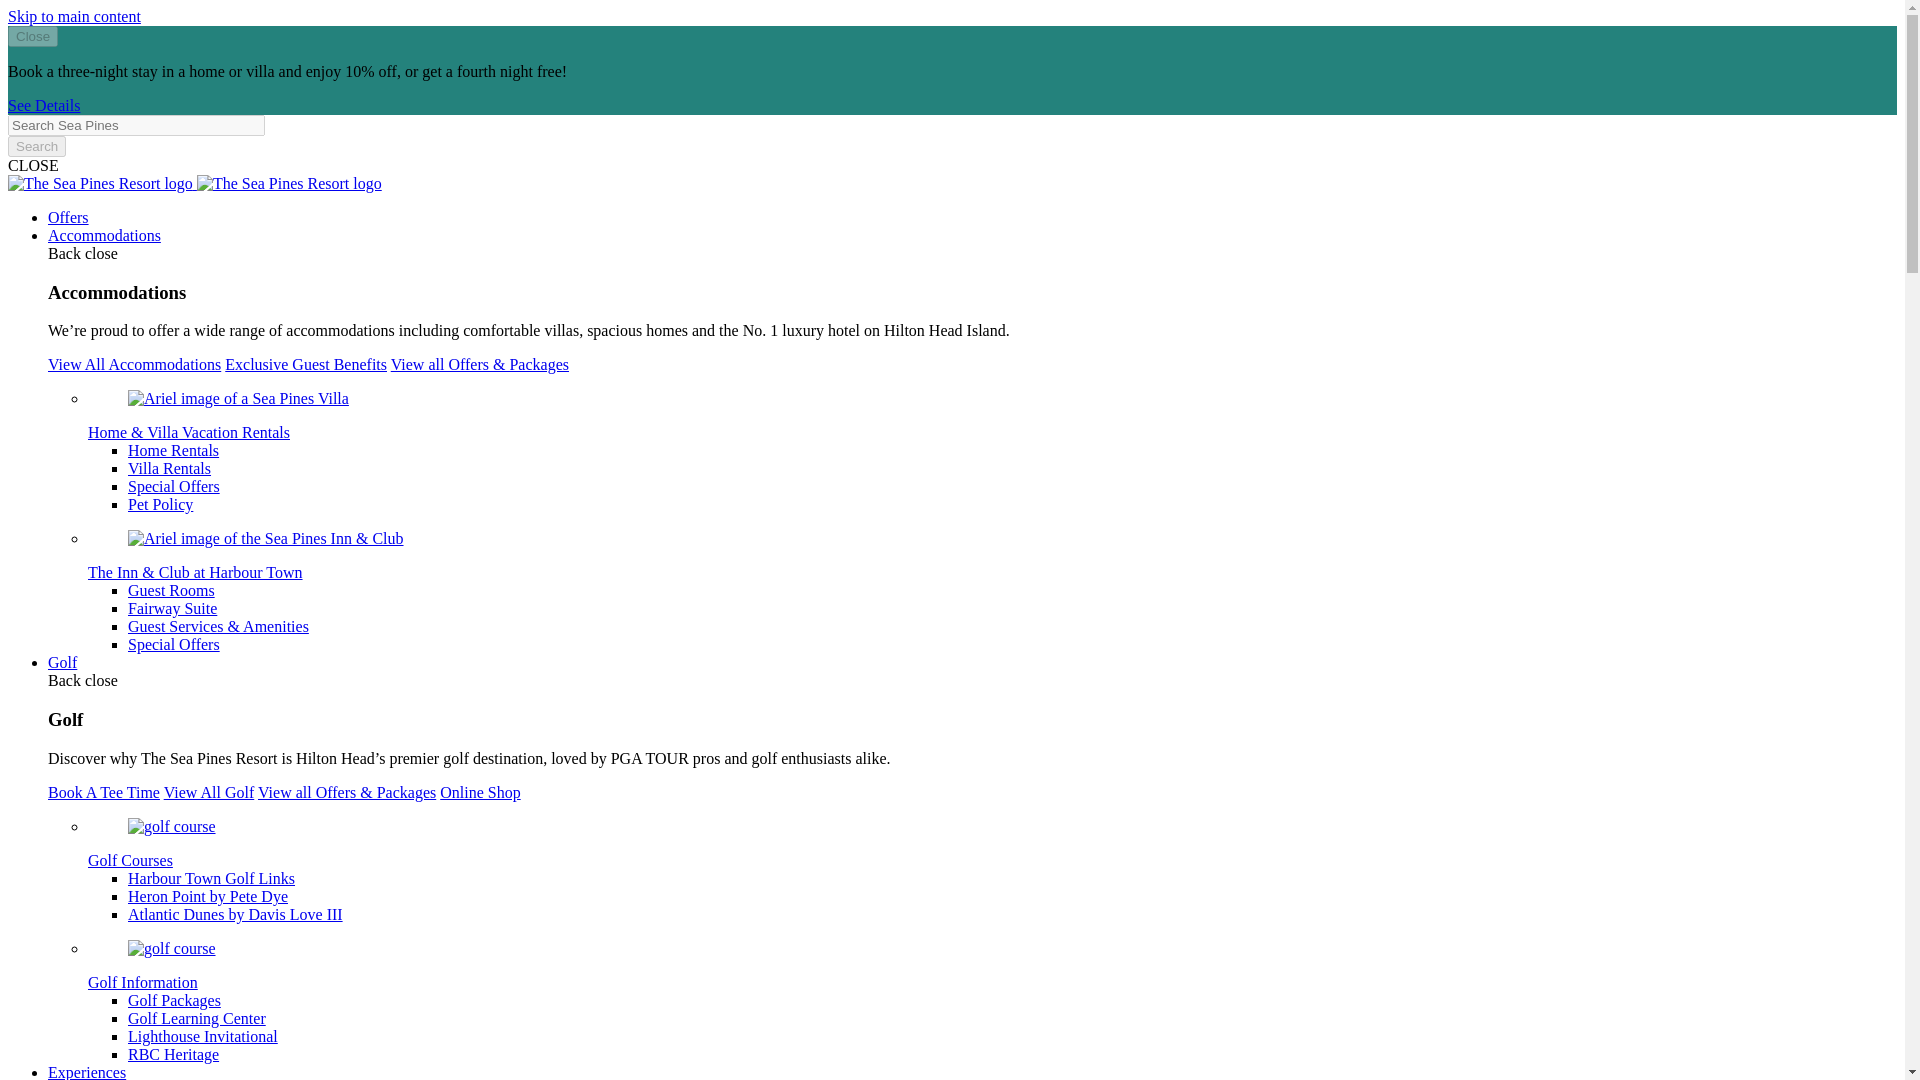  What do you see at coordinates (208, 896) in the screenshot?
I see `Heron Point by Pete Dye` at bounding box center [208, 896].